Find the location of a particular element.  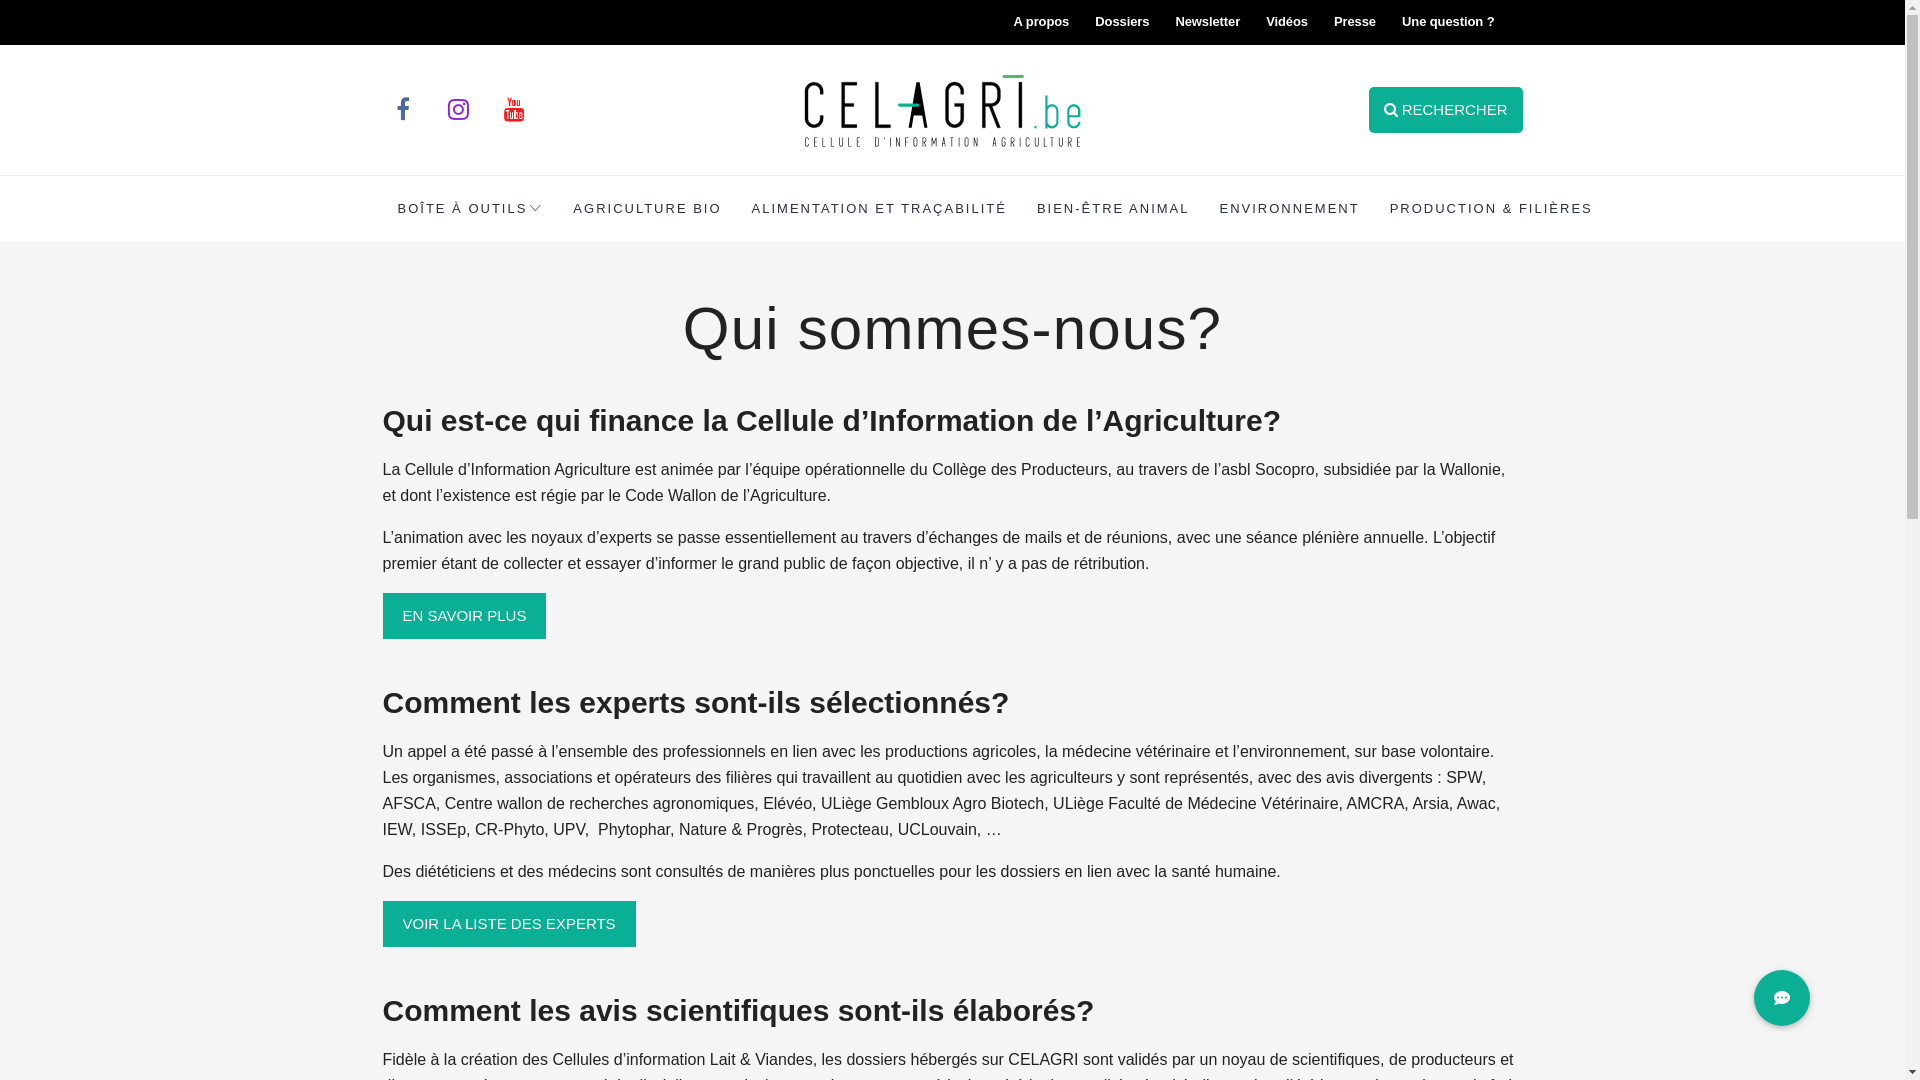

Social item is located at coordinates (403, 110).